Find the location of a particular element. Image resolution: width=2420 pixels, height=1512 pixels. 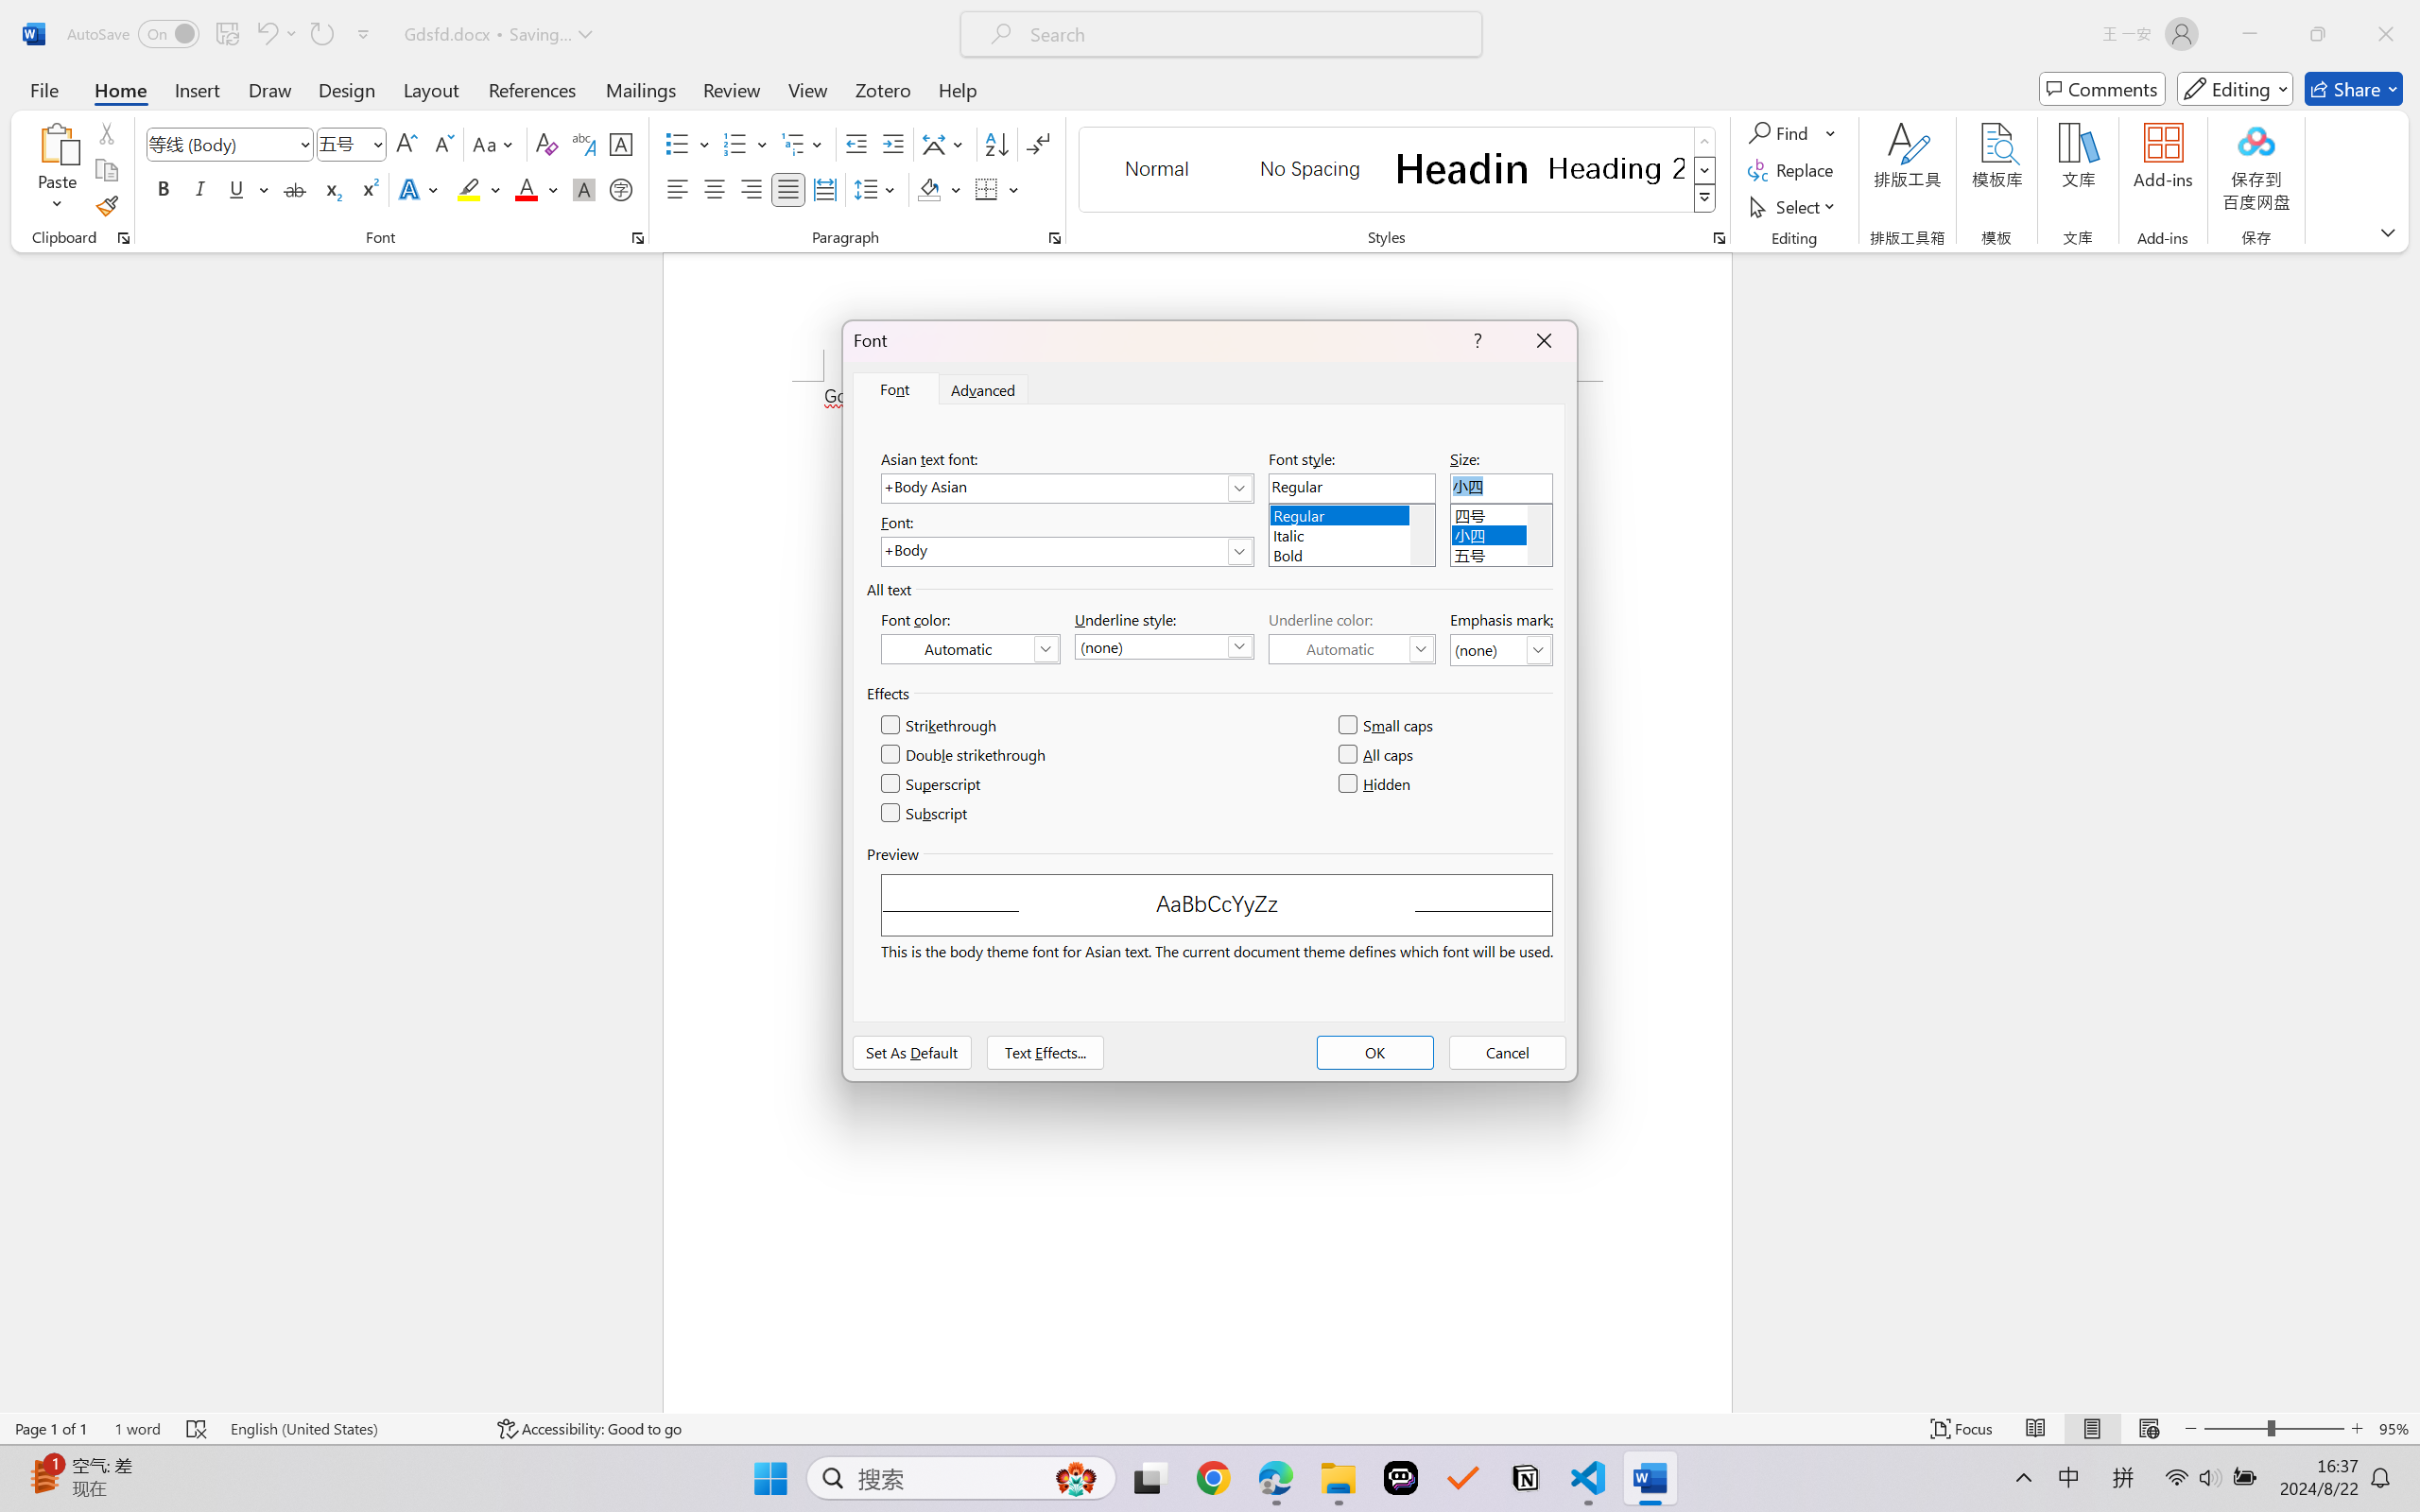

Asian Layout is located at coordinates (945, 144).